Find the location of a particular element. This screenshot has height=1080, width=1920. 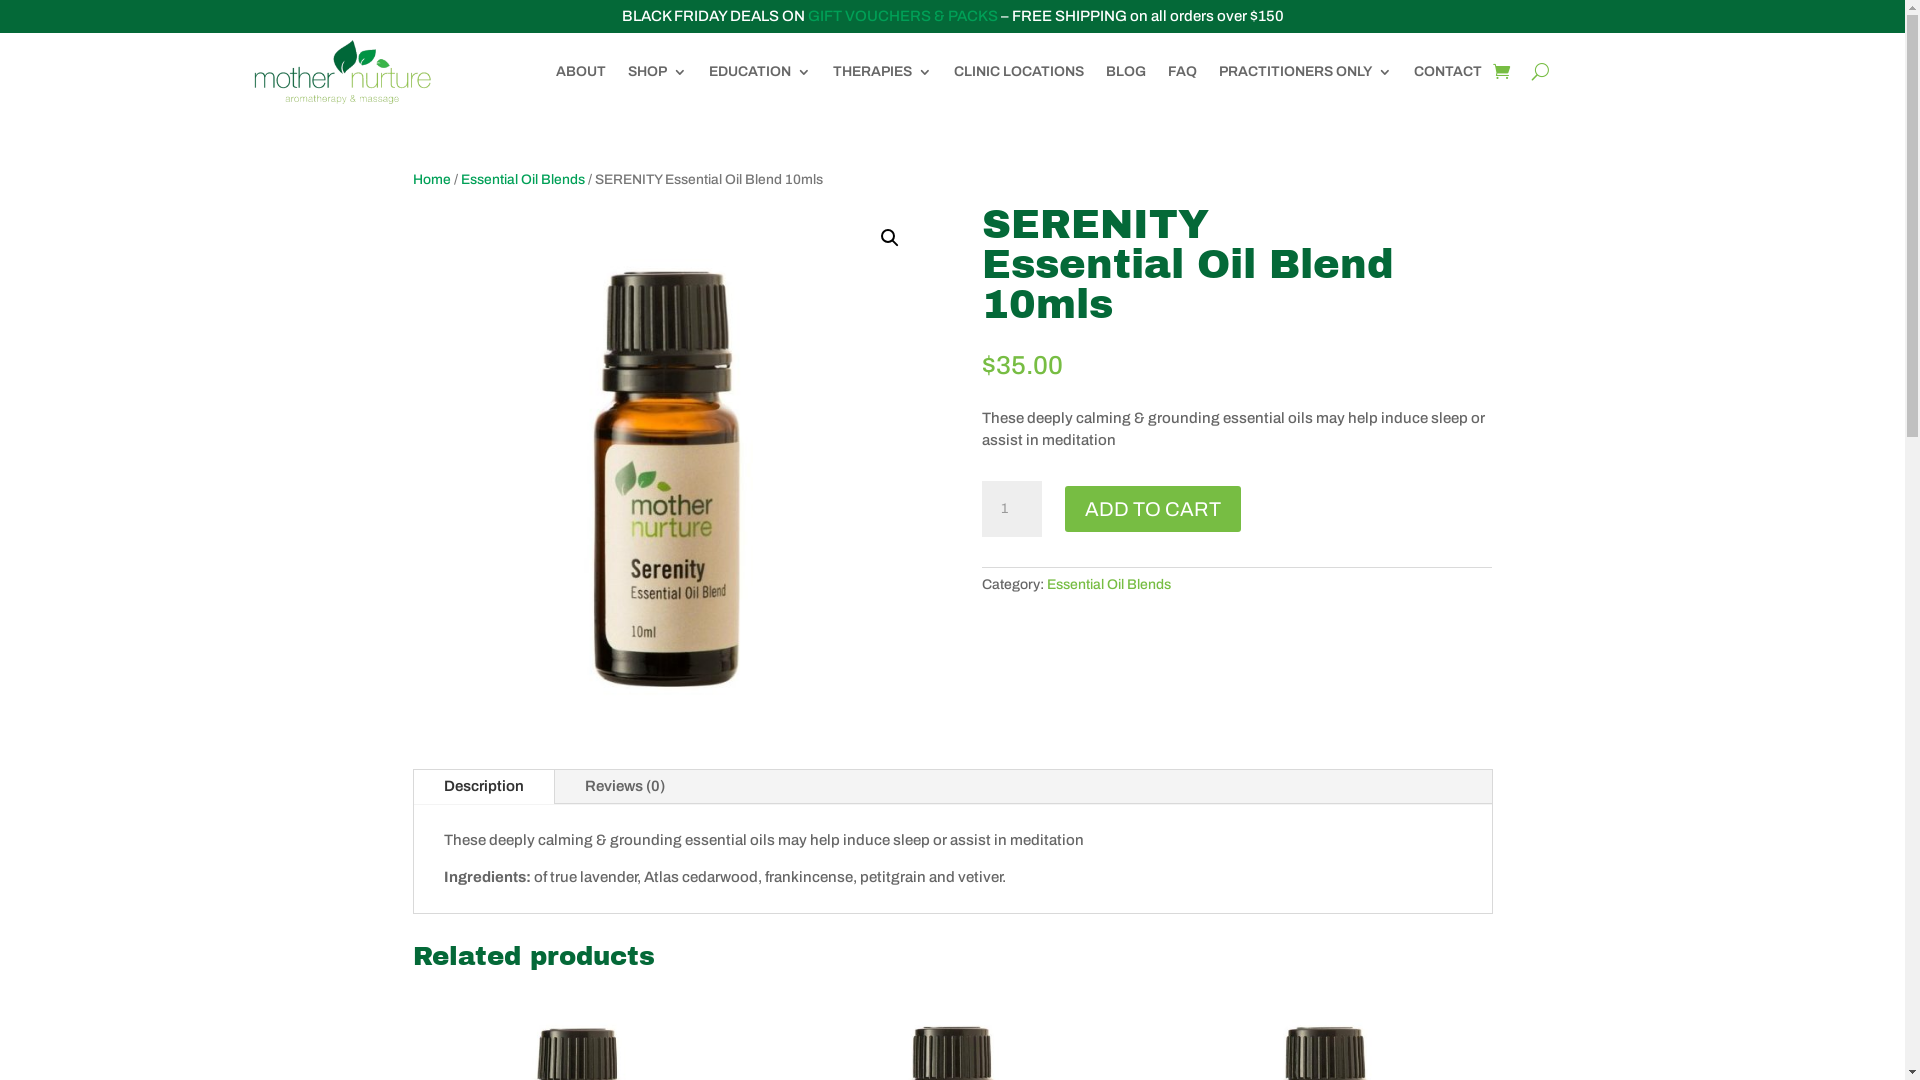

CONTACT is located at coordinates (1448, 72).